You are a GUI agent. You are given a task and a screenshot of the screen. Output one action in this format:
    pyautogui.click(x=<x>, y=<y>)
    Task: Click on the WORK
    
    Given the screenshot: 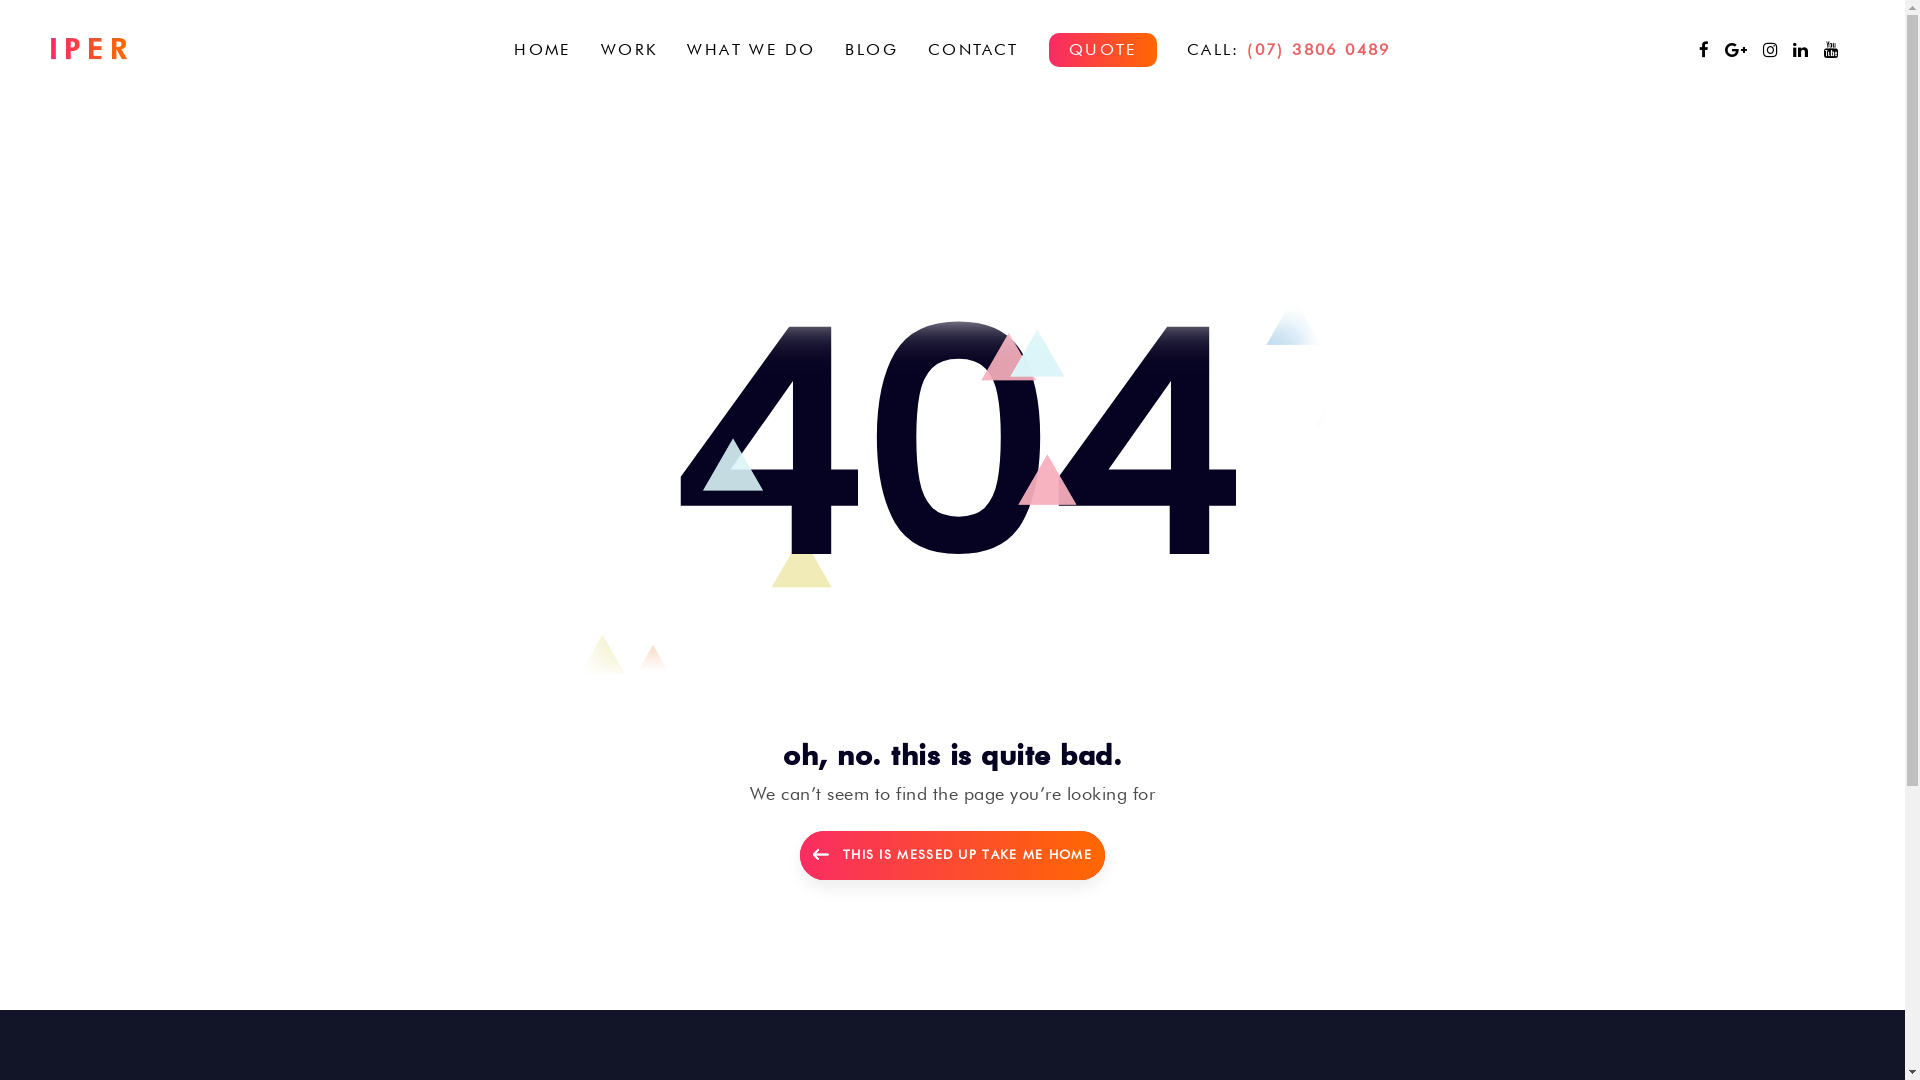 What is the action you would take?
    pyautogui.click(x=630, y=50)
    